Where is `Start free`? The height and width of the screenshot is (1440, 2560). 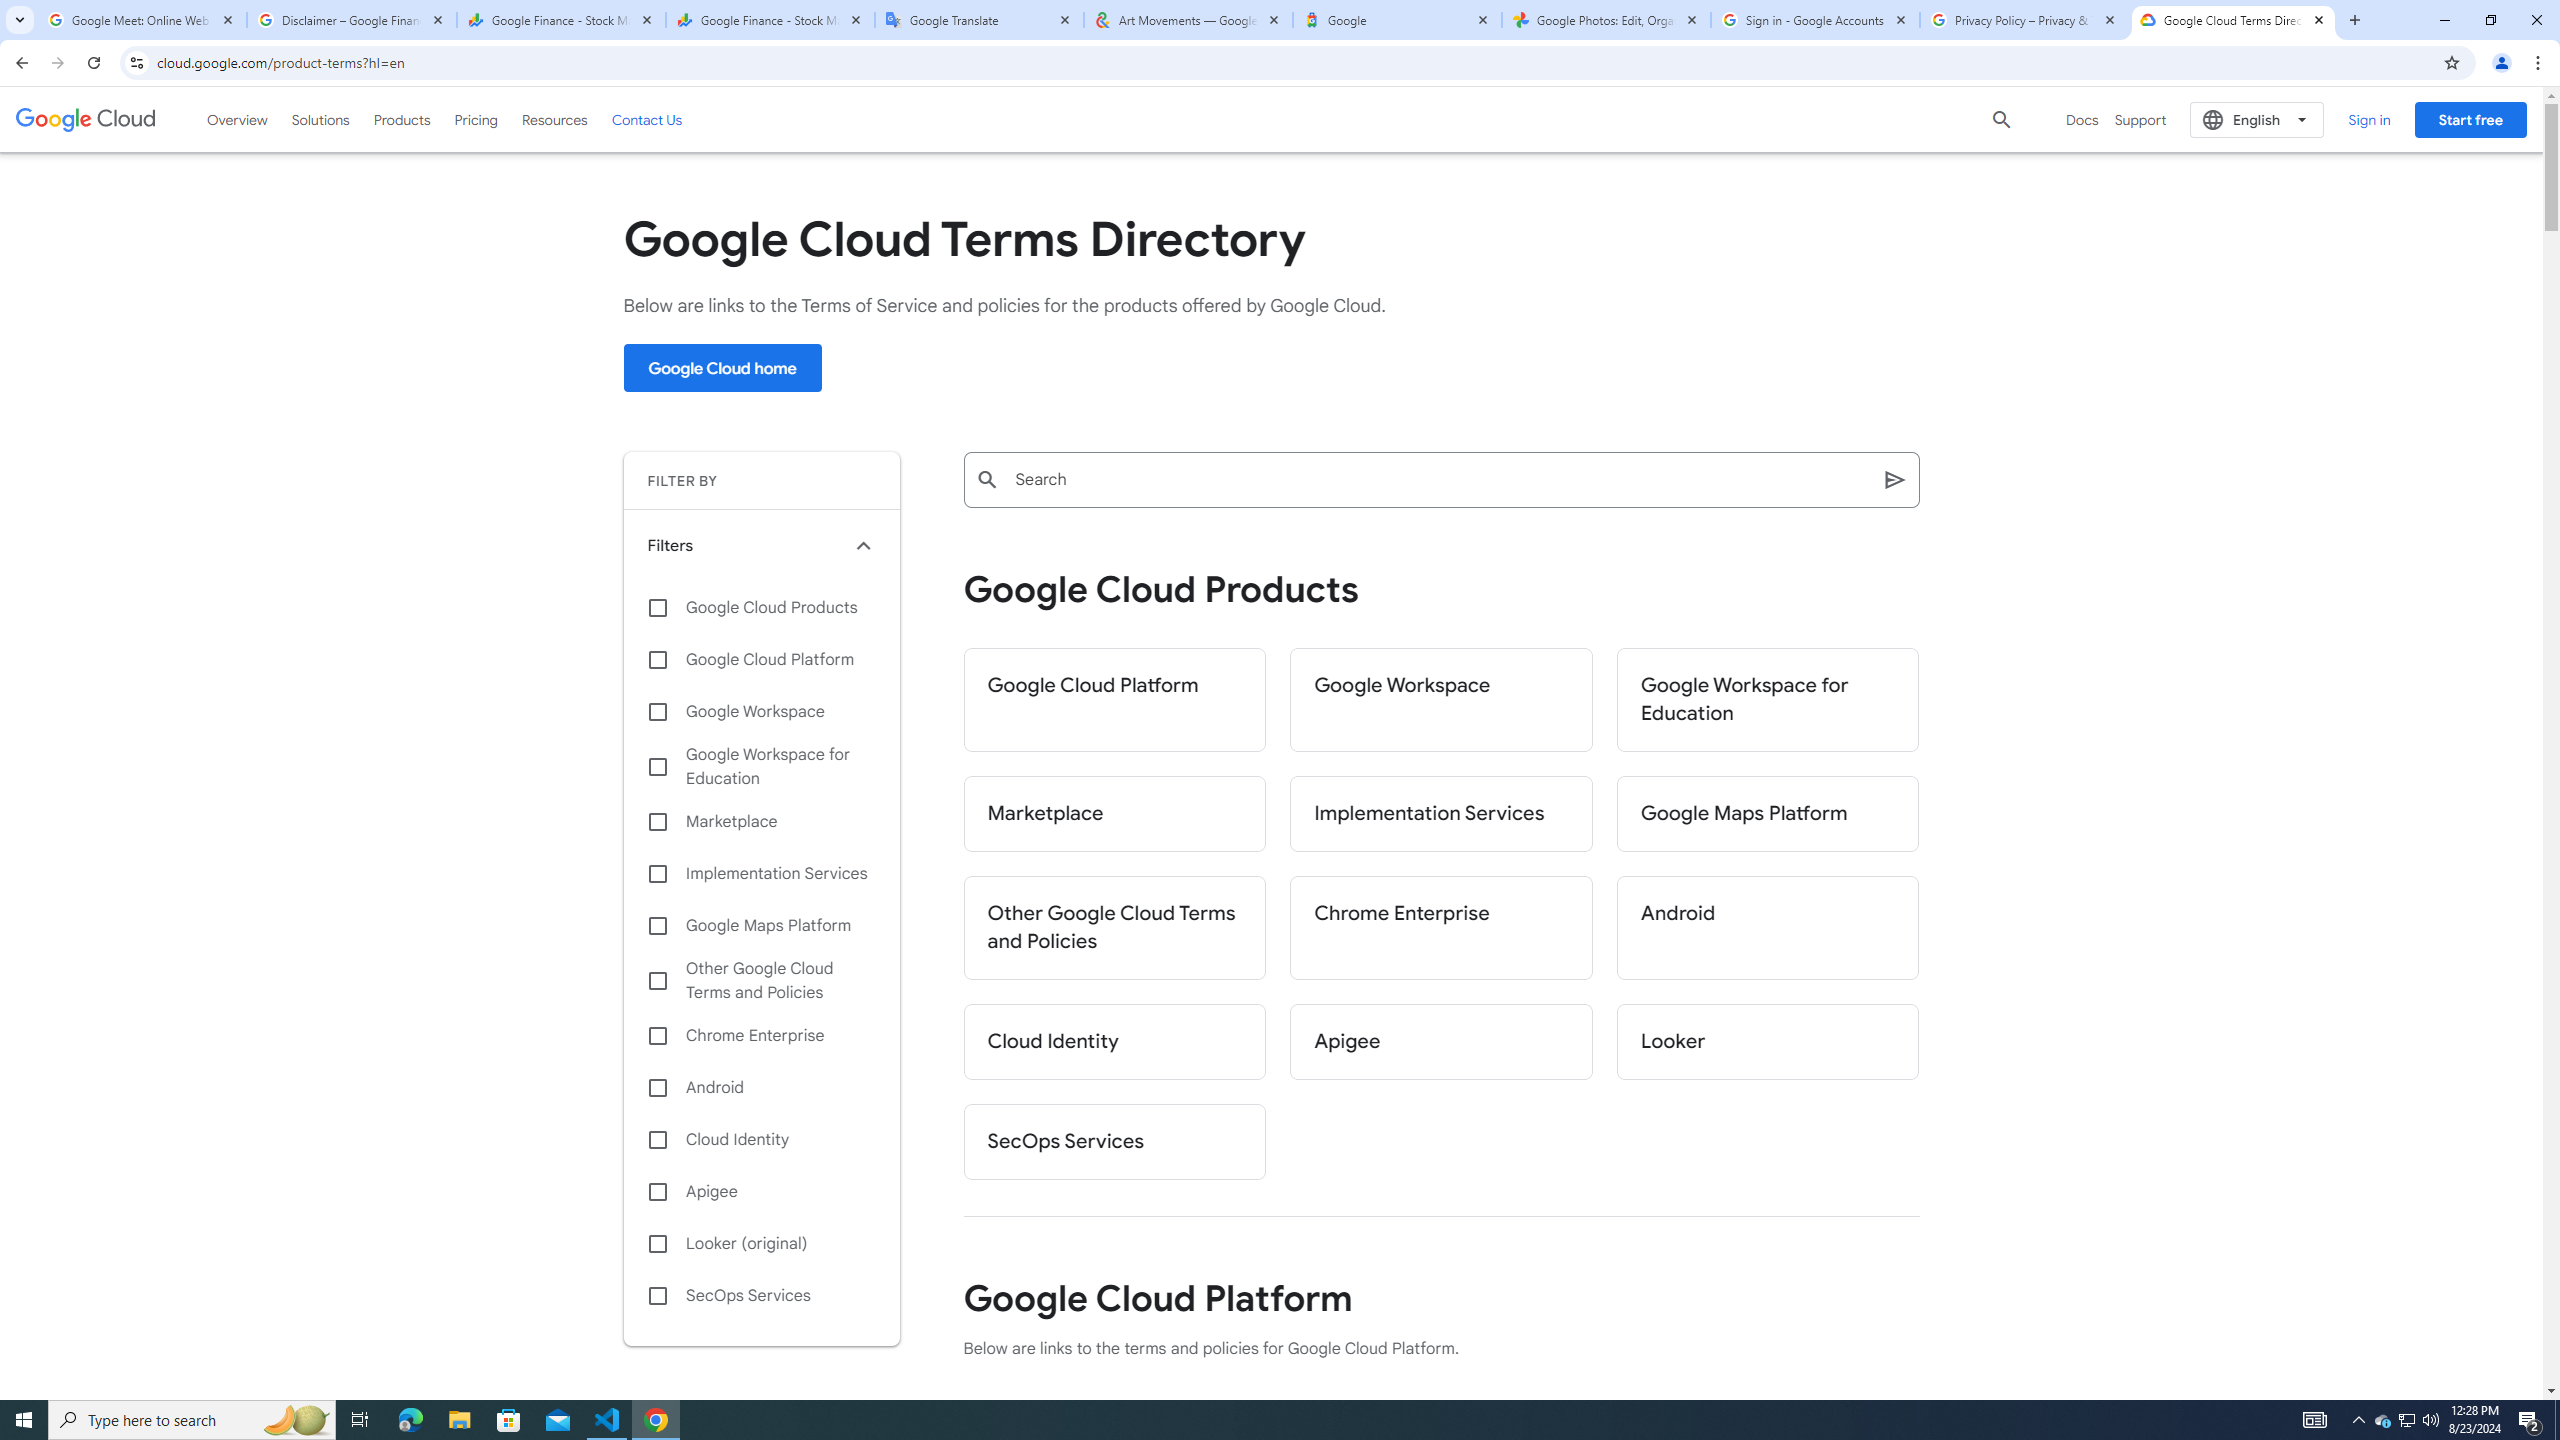 Start free is located at coordinates (2470, 119).